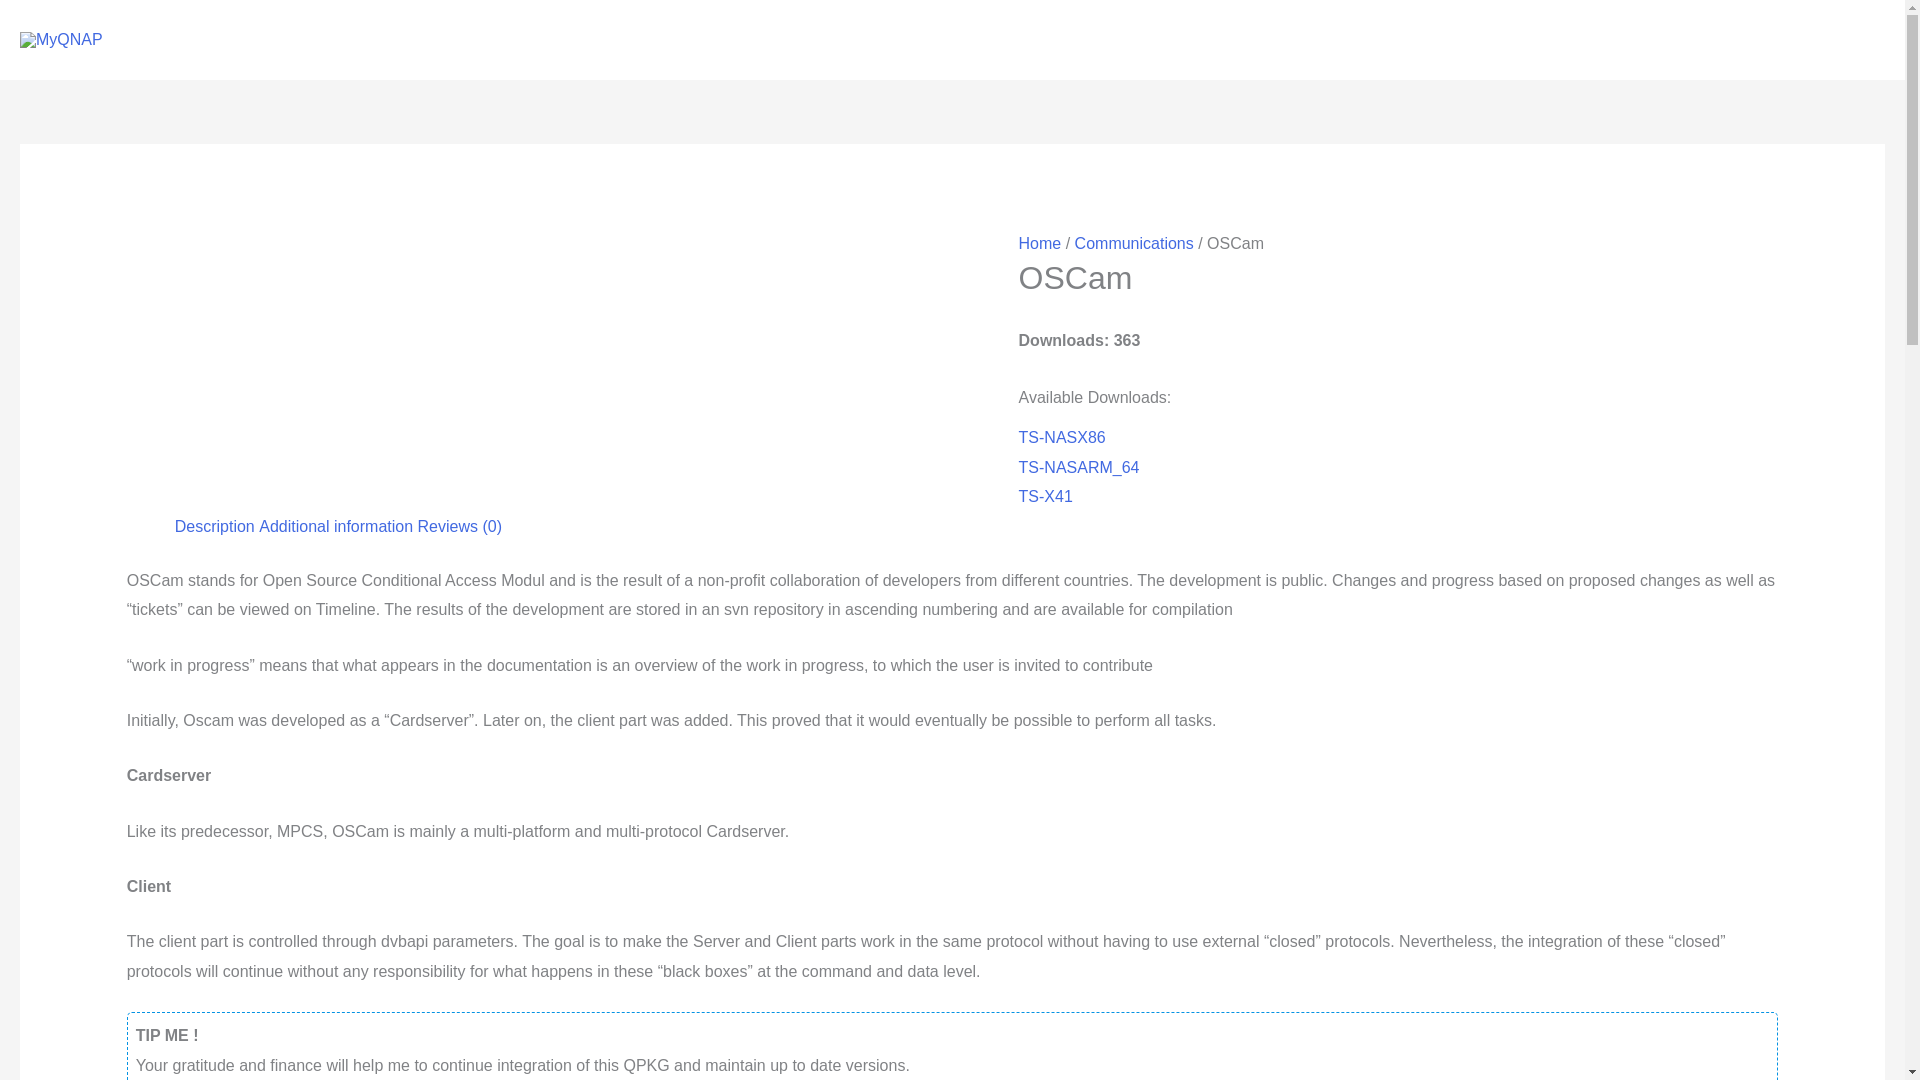 The image size is (1920, 1080). Describe the element at coordinates (1656, 40) in the screenshot. I see `Archives` at that location.